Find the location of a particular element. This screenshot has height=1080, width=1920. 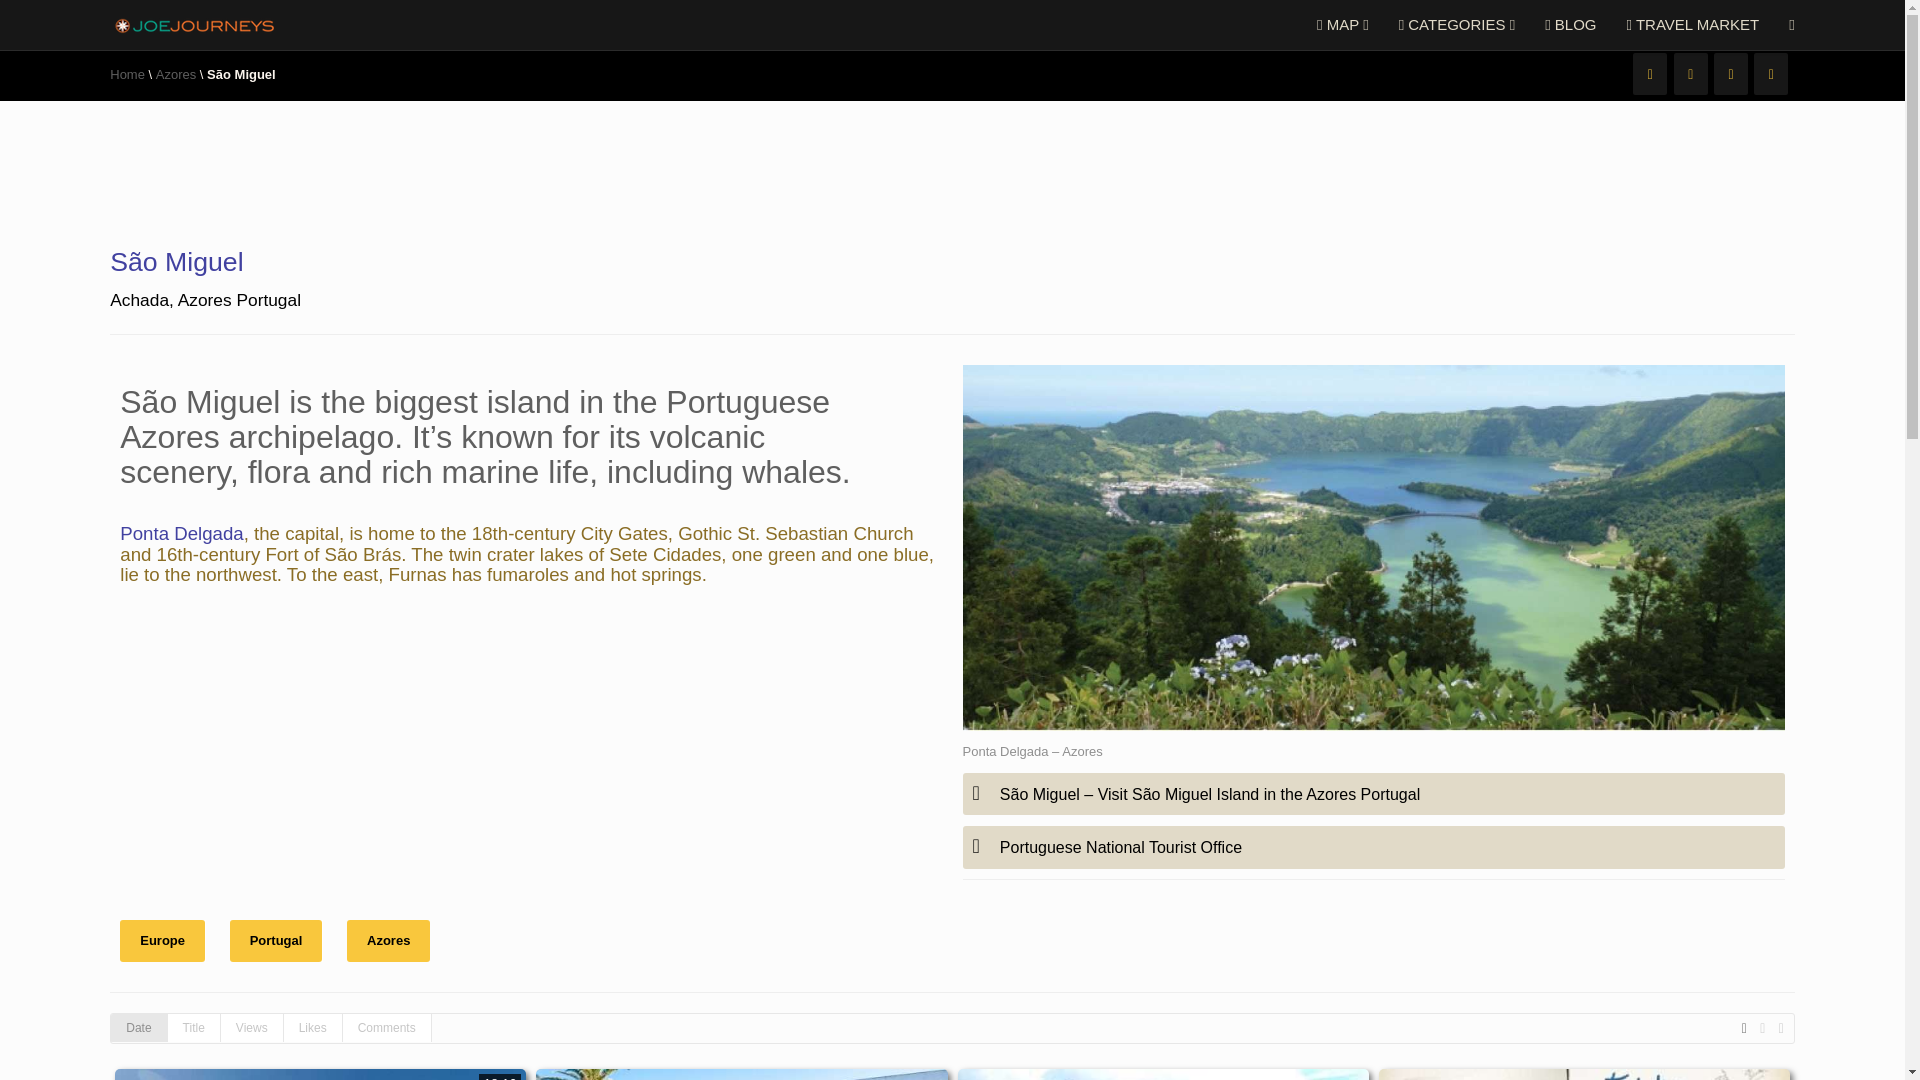

Date is located at coordinates (139, 1028).